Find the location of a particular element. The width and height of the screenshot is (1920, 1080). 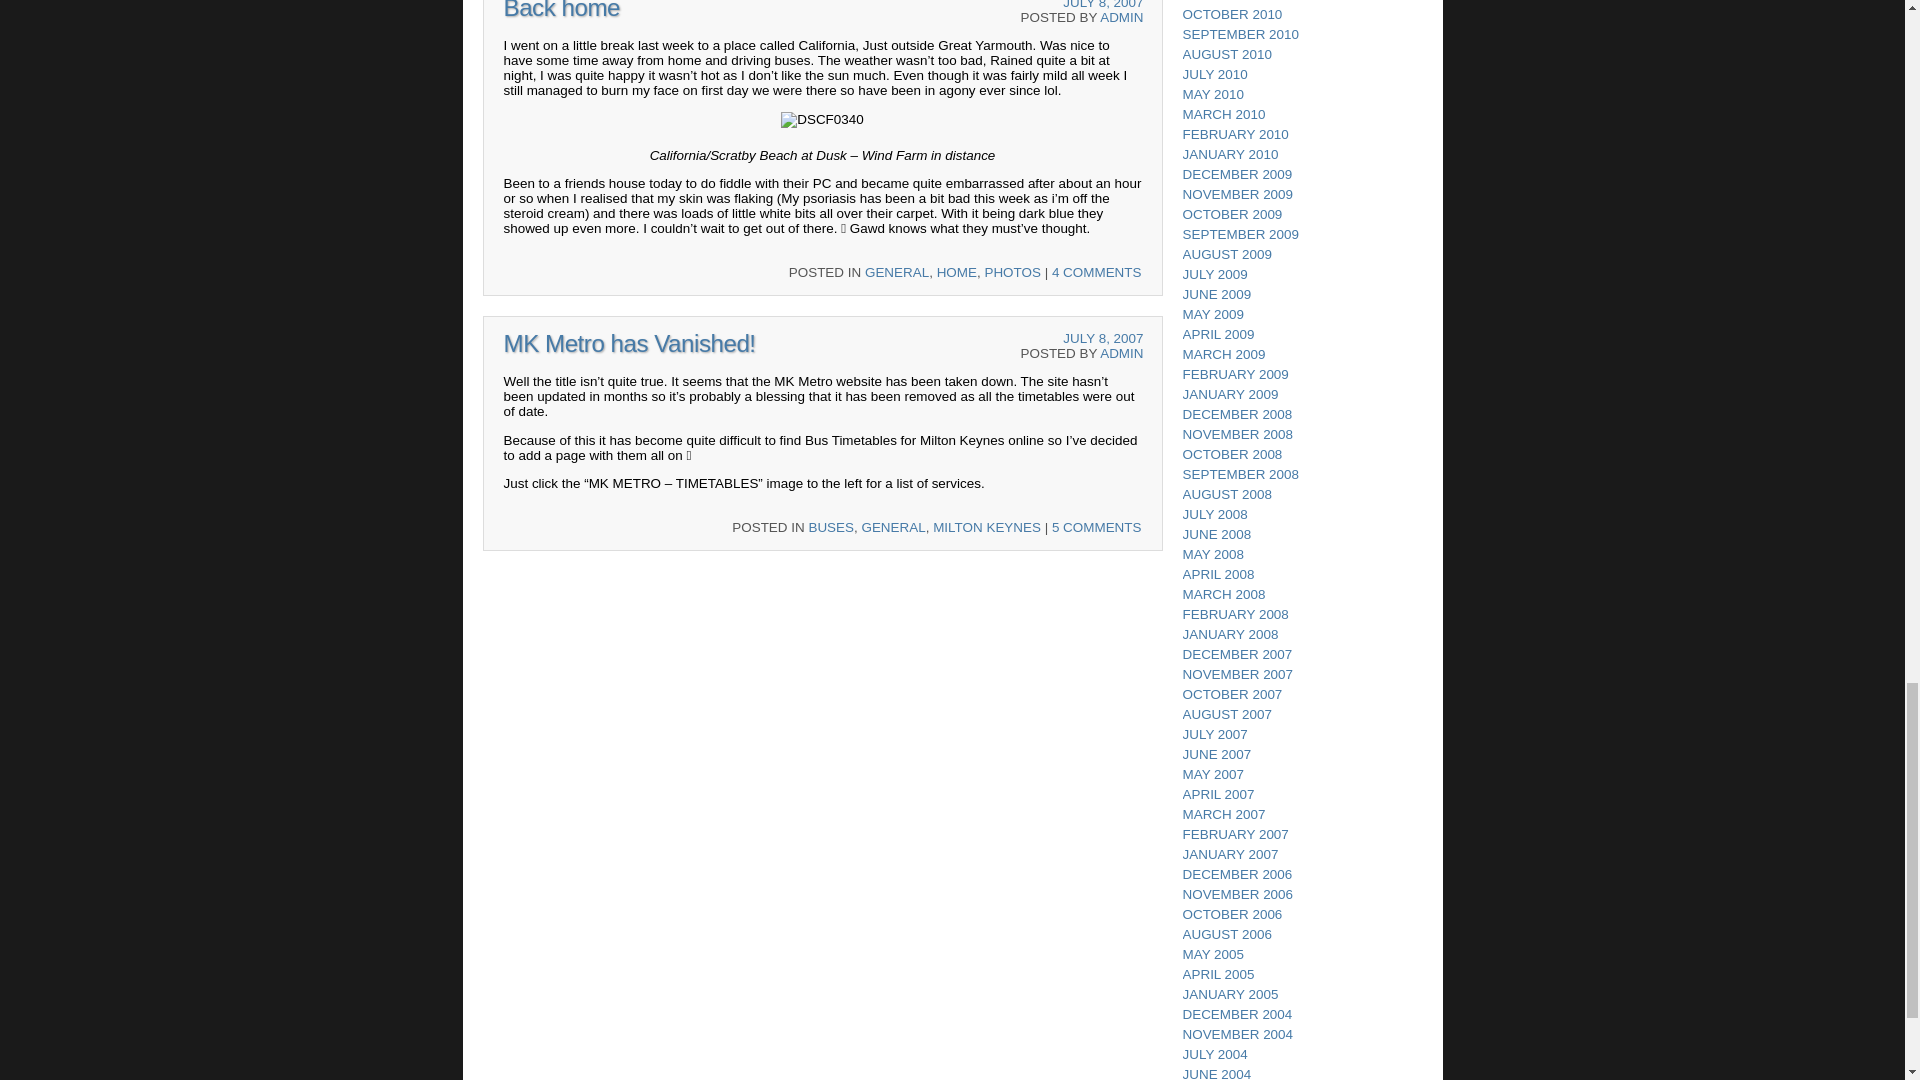

MILTON KEYNES is located at coordinates (986, 526).